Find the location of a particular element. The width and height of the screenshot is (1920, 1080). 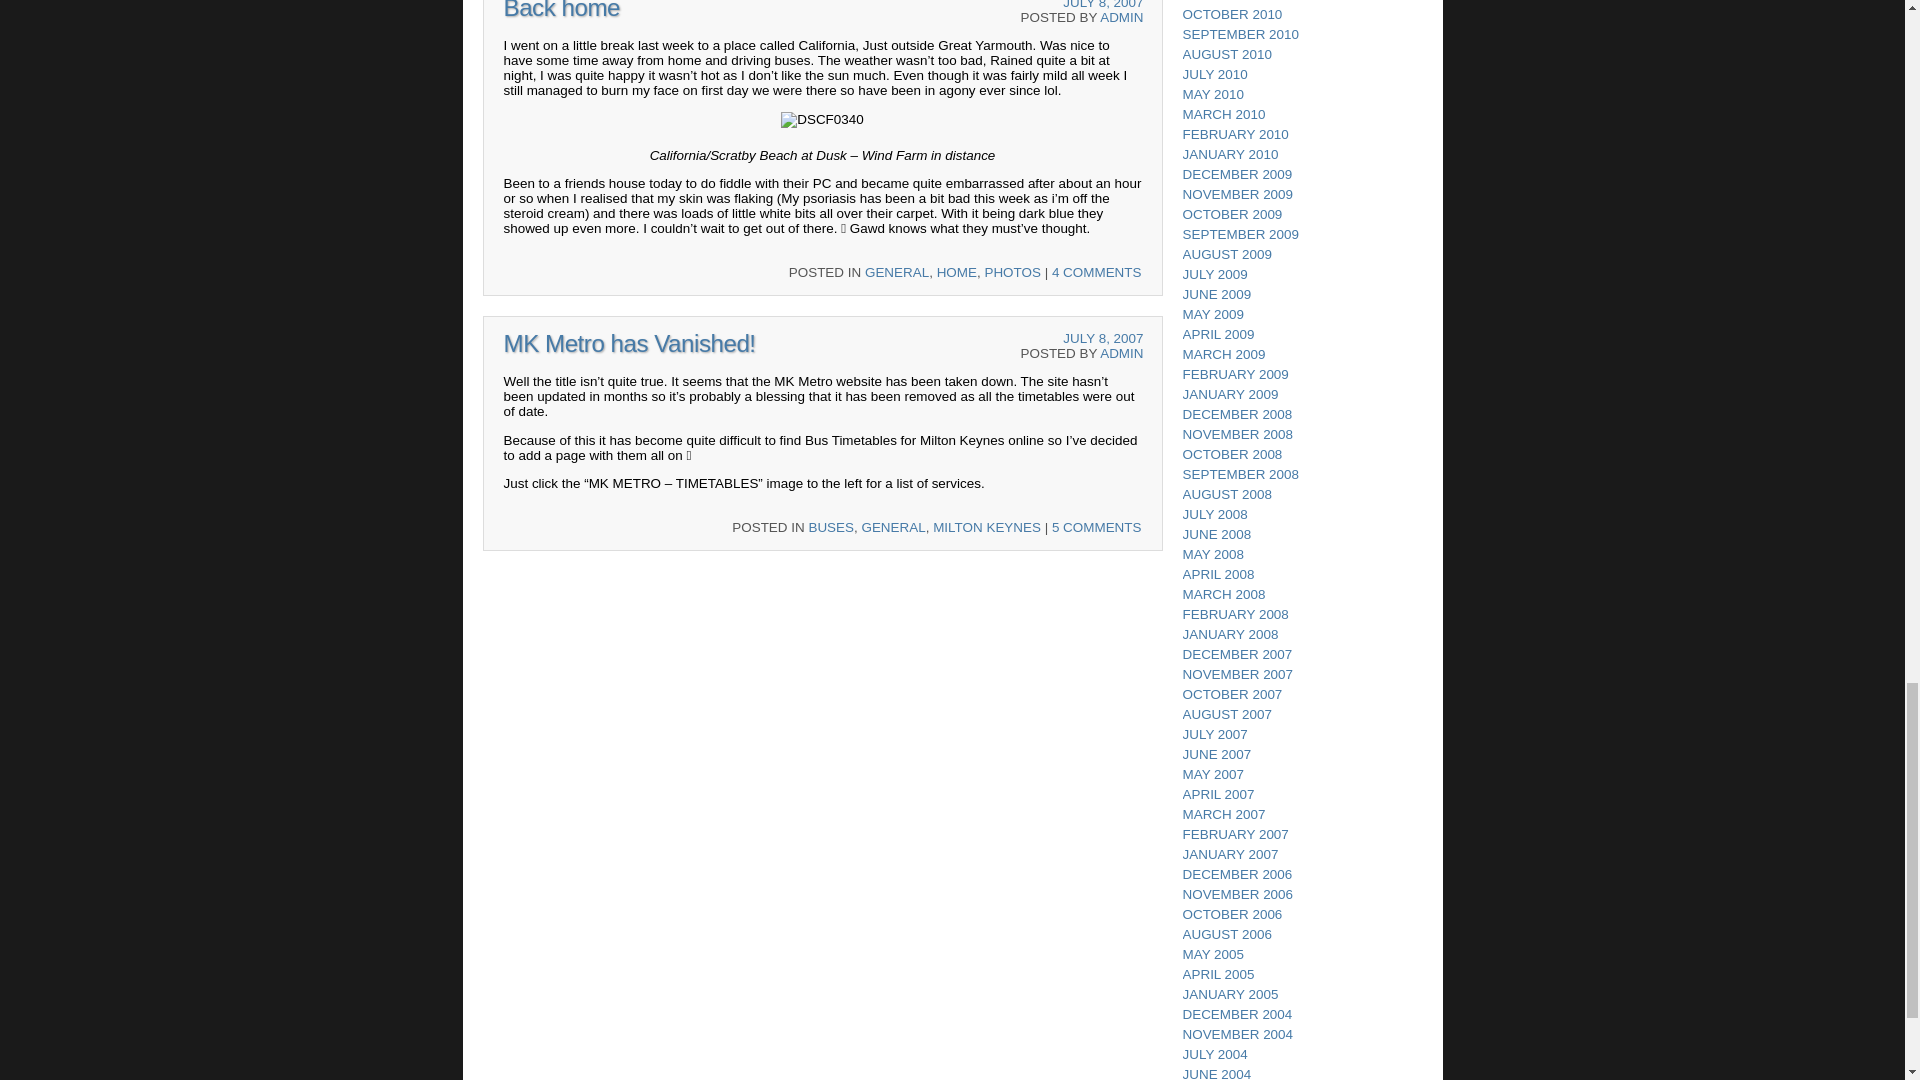

MILTON KEYNES is located at coordinates (986, 526).